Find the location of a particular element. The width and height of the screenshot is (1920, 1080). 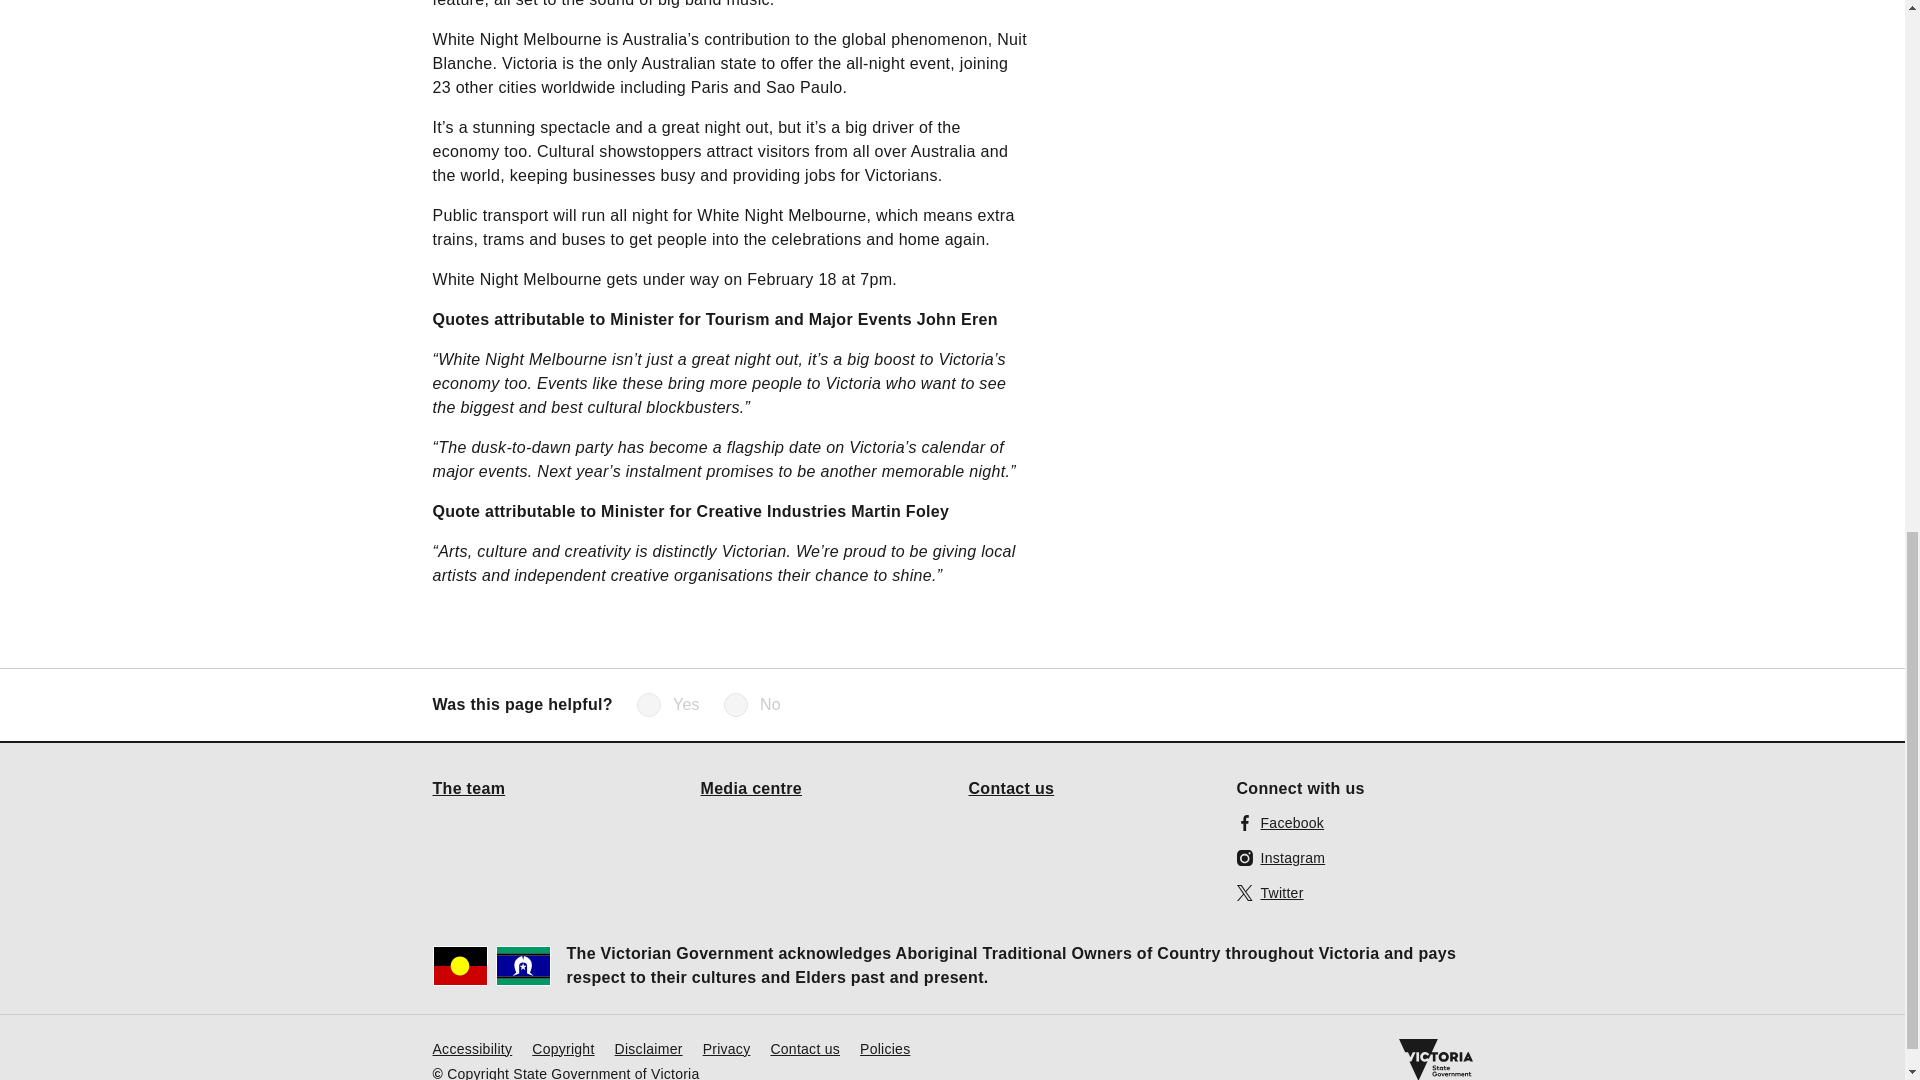

Privacy is located at coordinates (726, 1048).